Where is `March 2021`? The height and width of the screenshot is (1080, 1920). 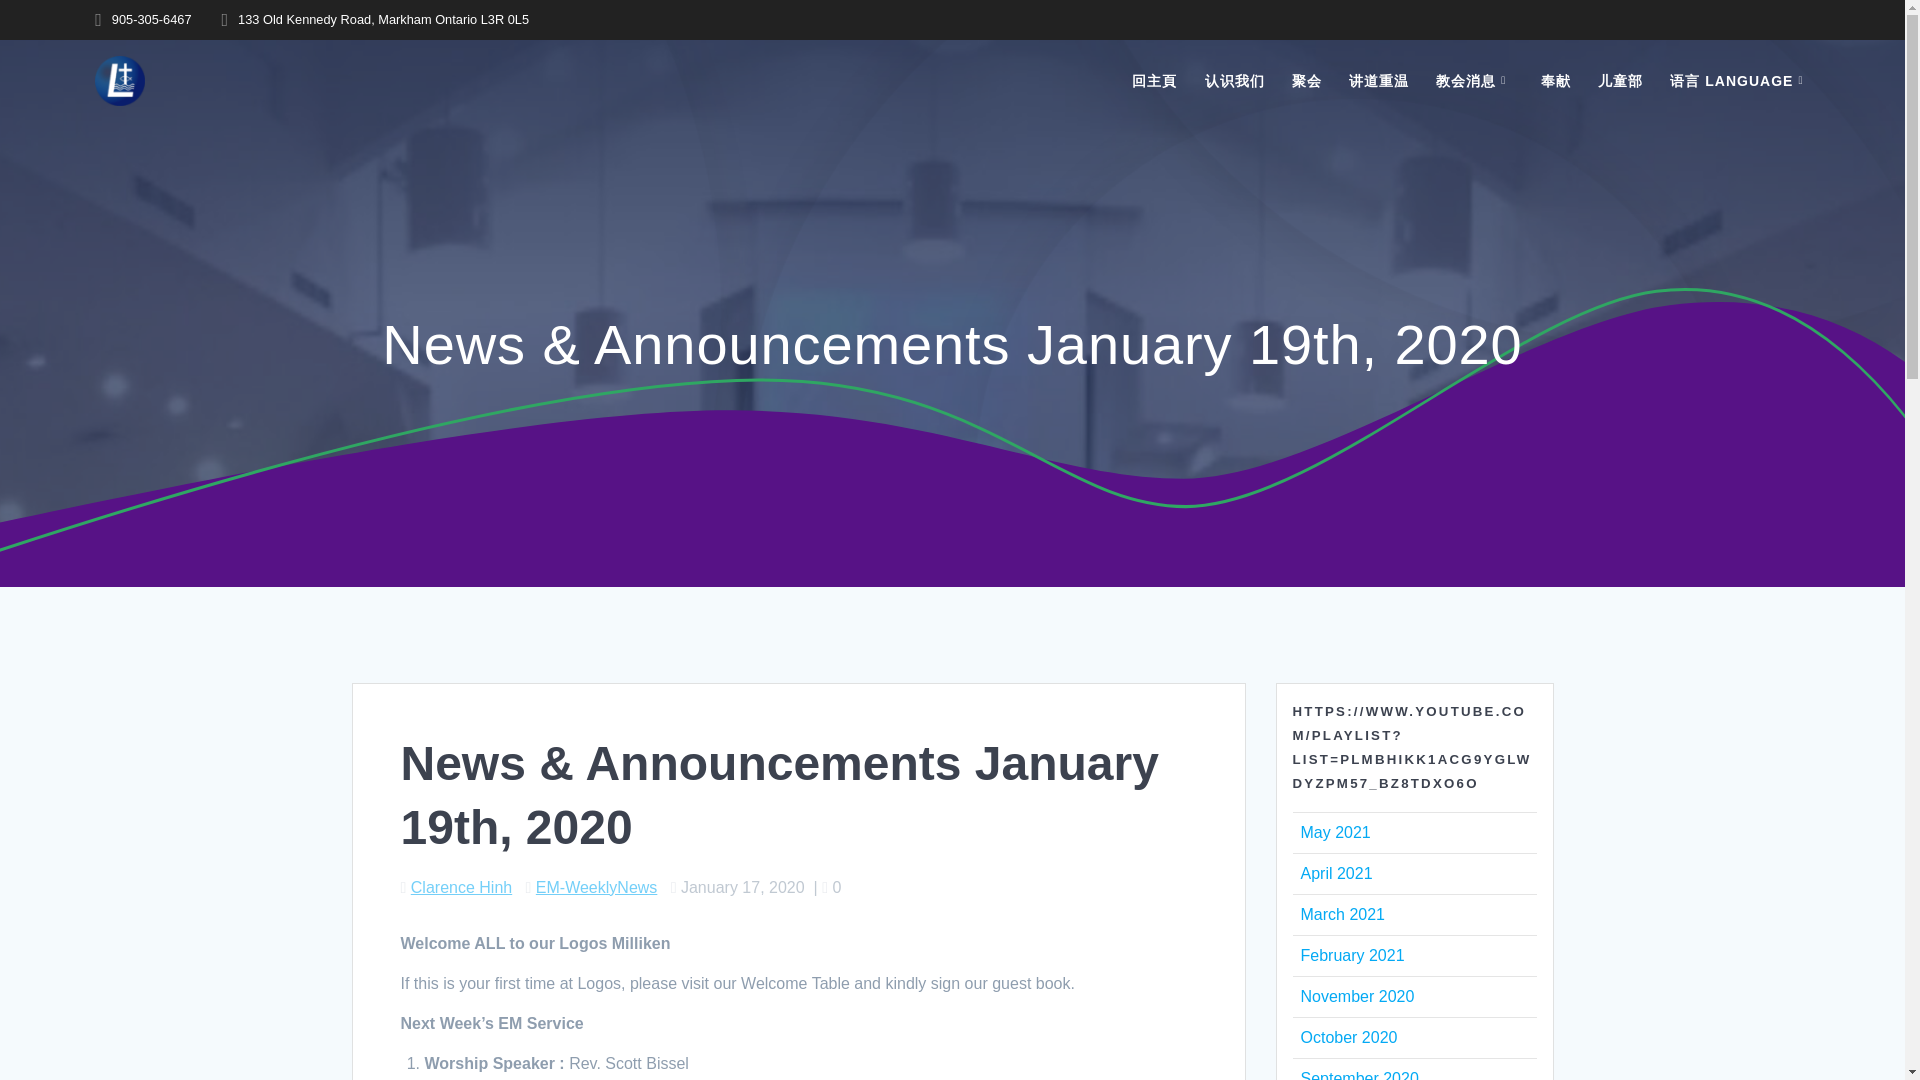 March 2021 is located at coordinates (1342, 914).